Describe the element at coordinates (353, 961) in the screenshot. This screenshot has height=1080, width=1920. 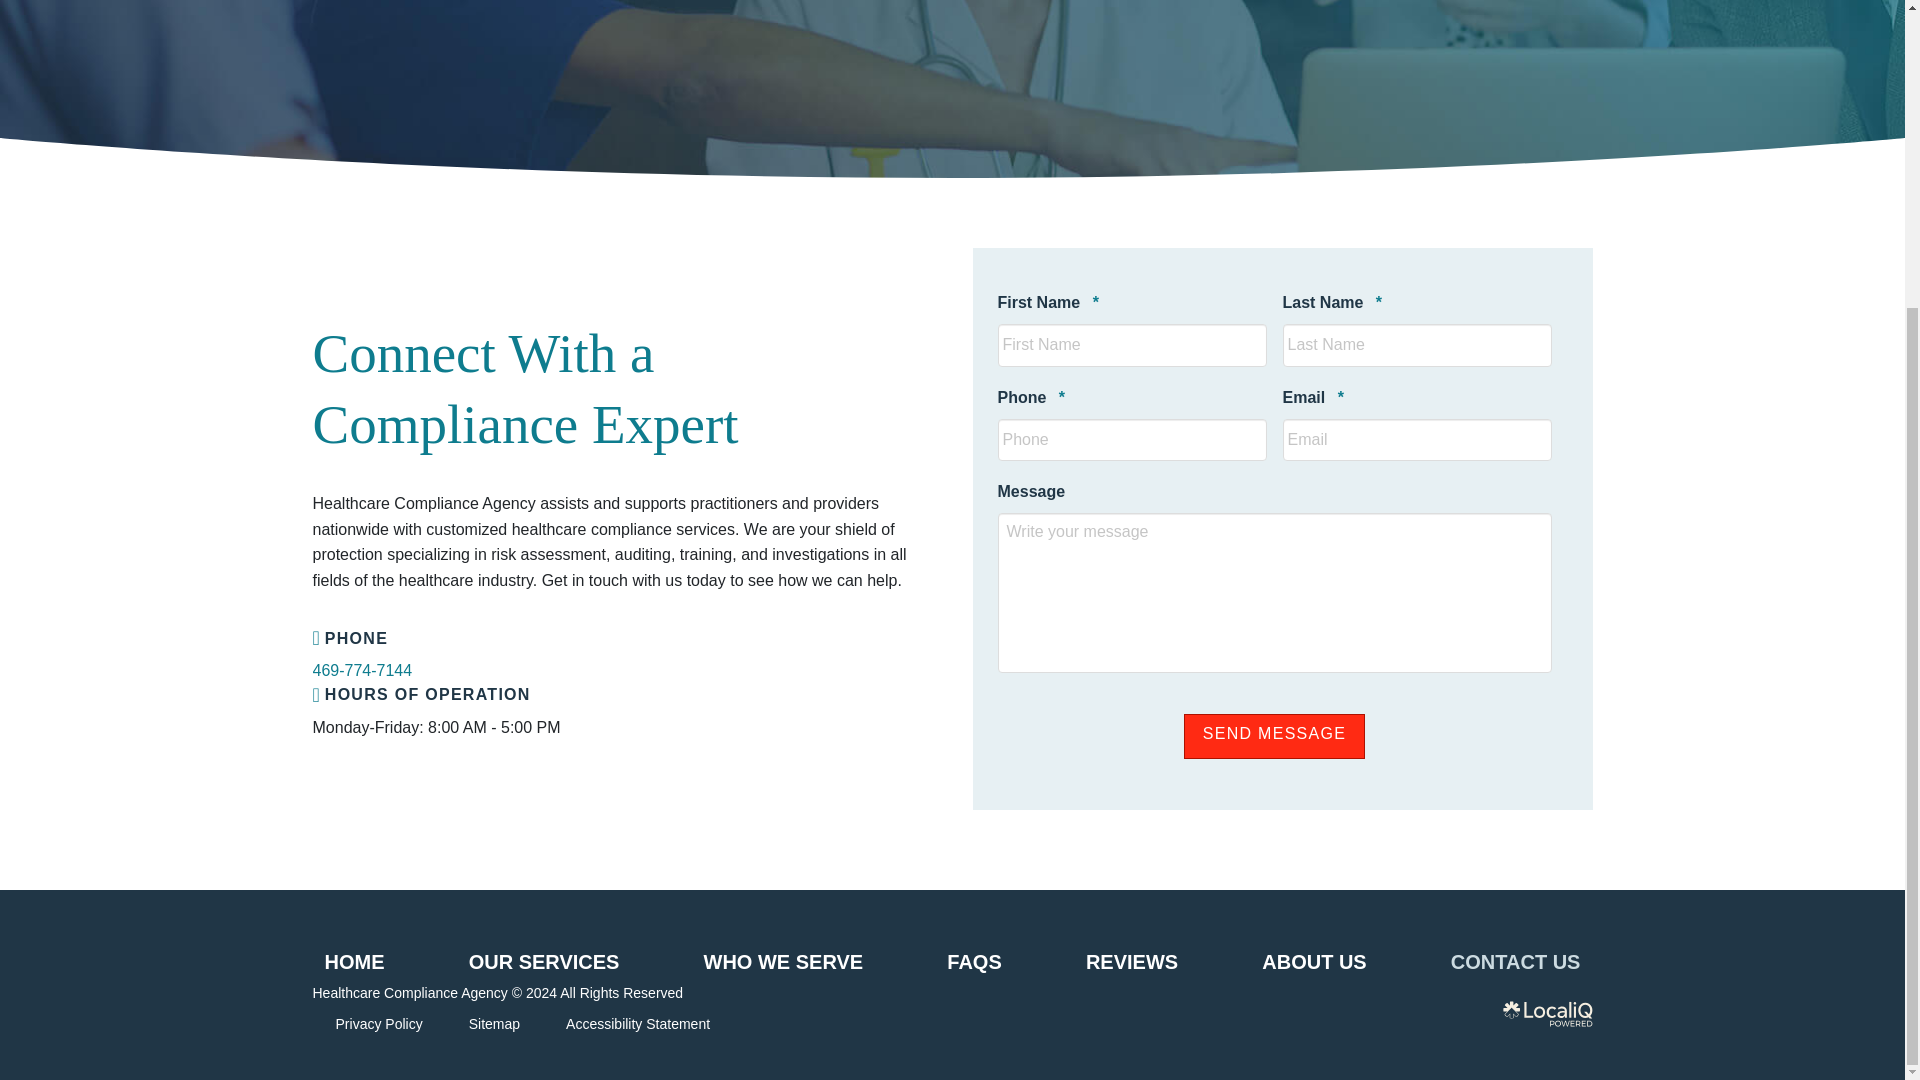
I see `HOME` at that location.